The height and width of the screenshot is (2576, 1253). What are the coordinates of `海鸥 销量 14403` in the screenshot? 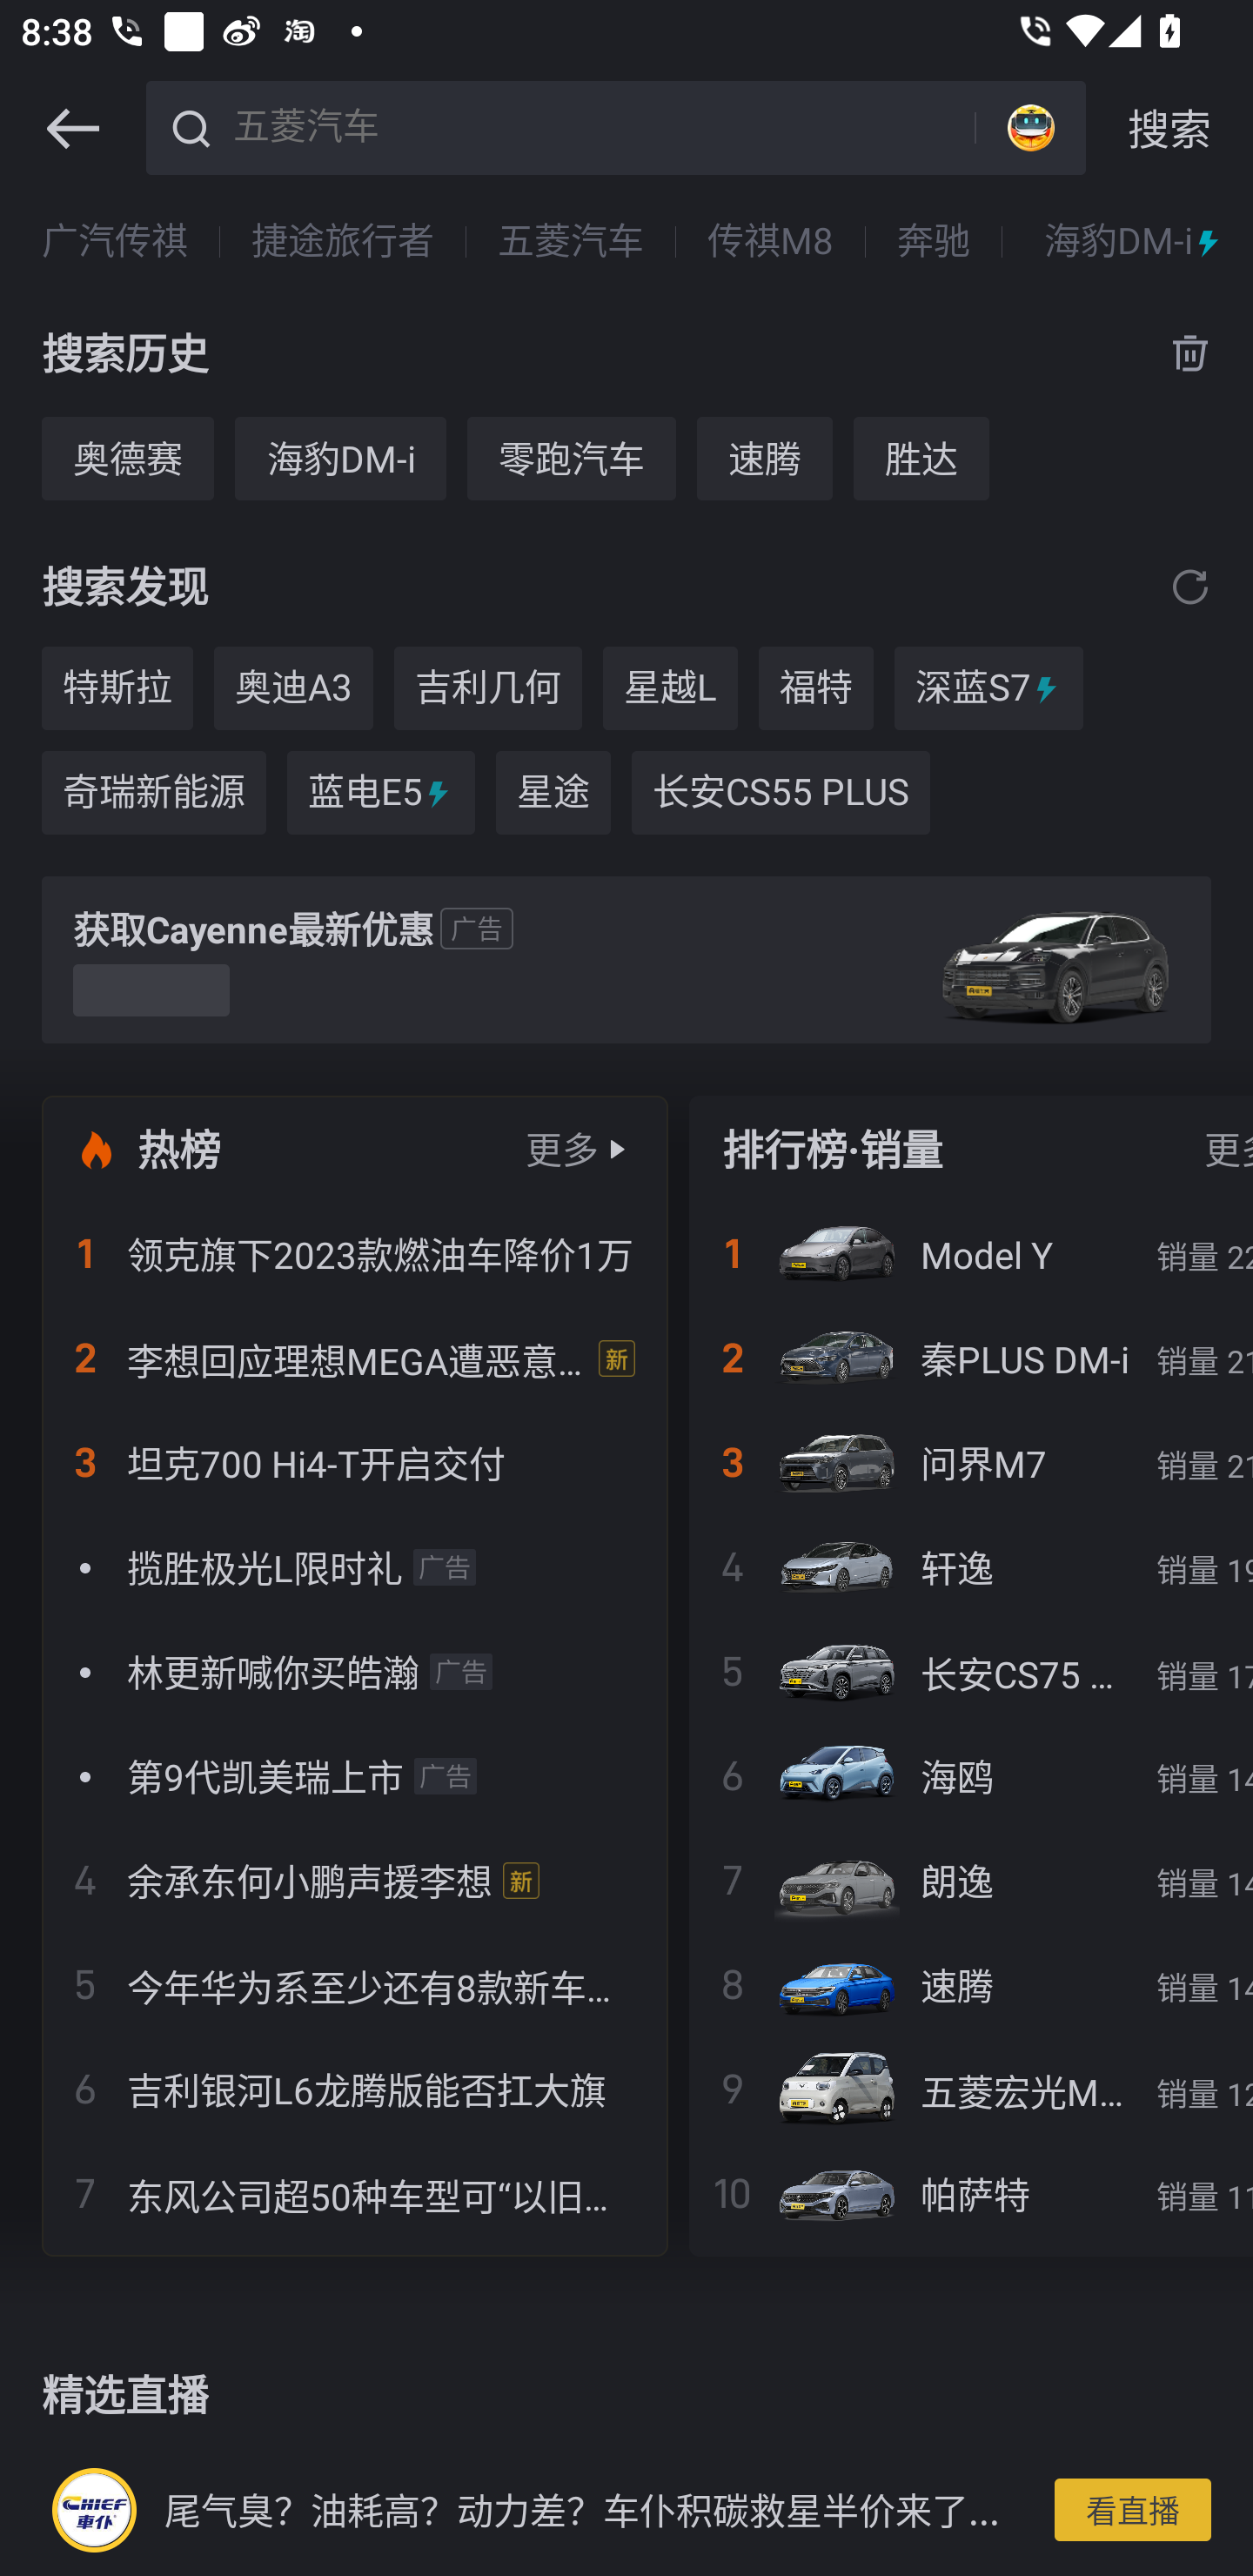 It's located at (971, 1775).